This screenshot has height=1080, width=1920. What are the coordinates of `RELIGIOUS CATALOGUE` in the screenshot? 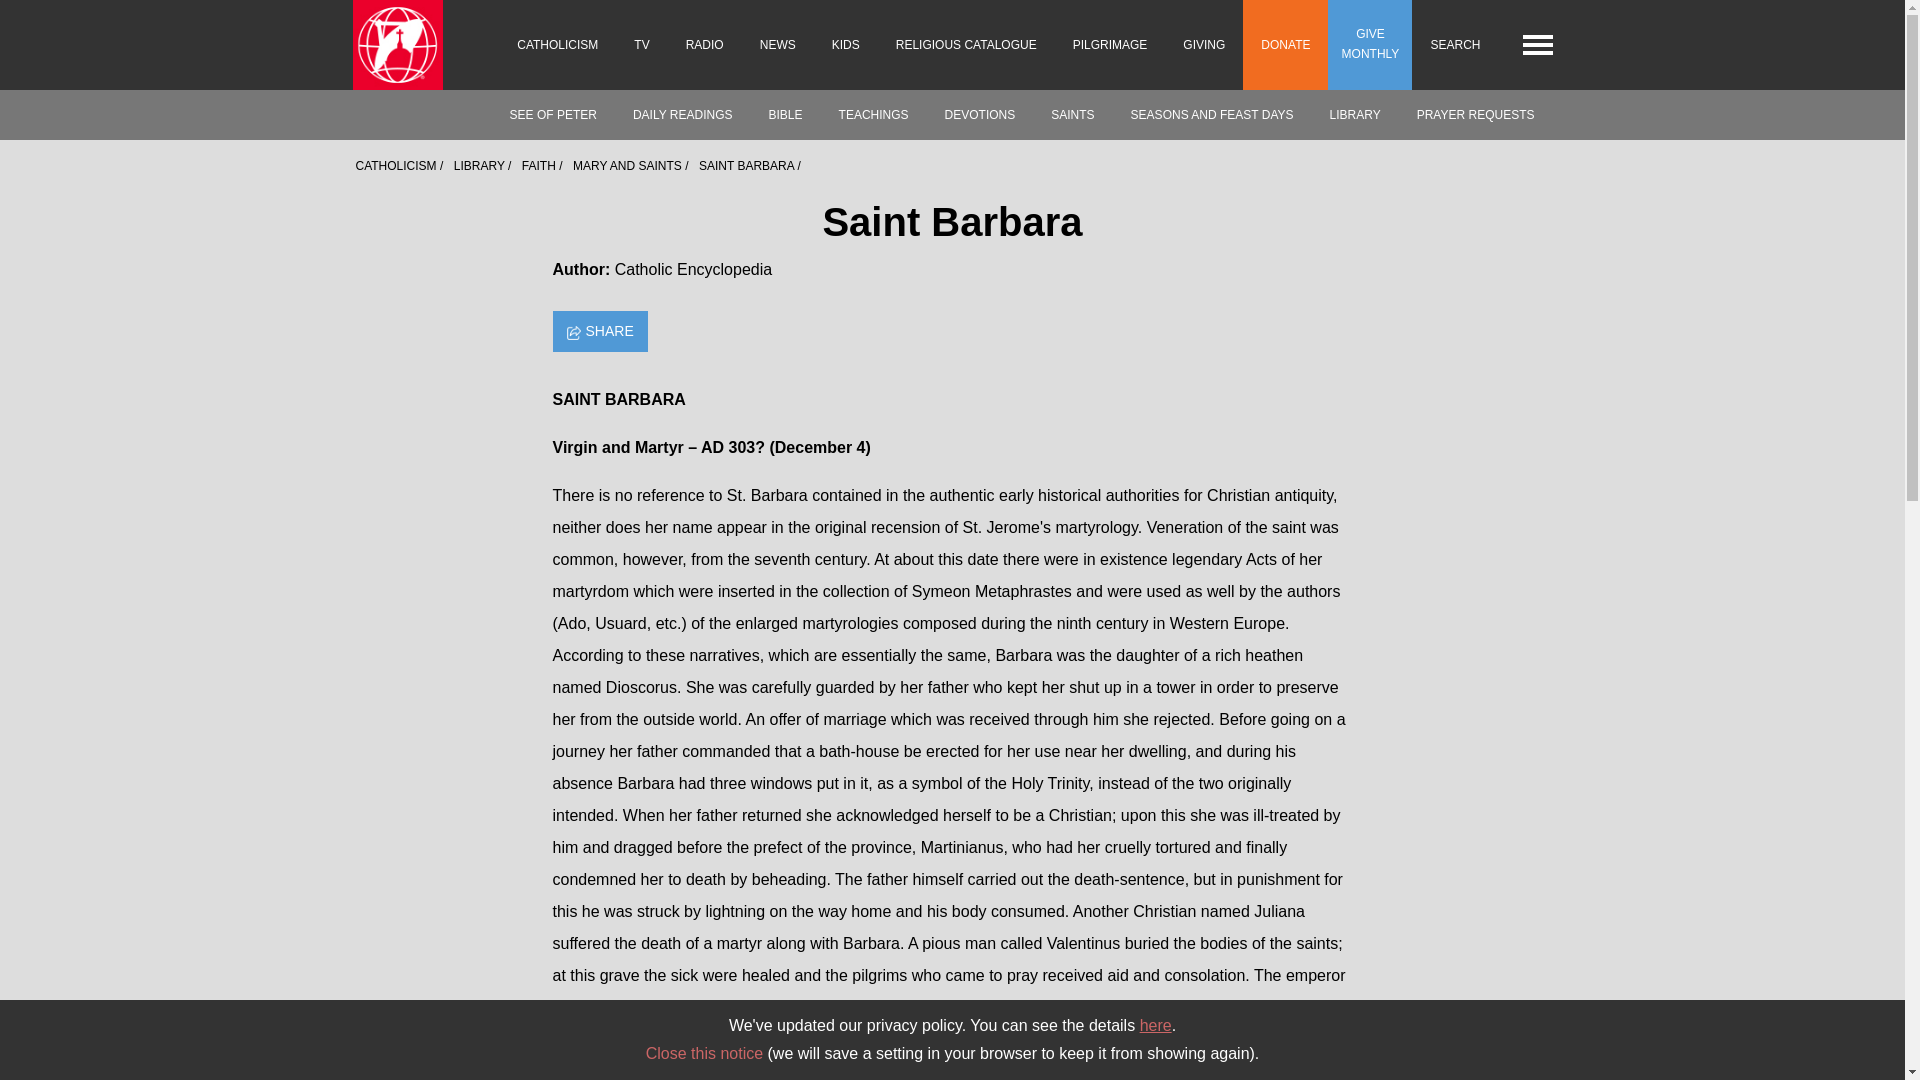 It's located at (966, 44).